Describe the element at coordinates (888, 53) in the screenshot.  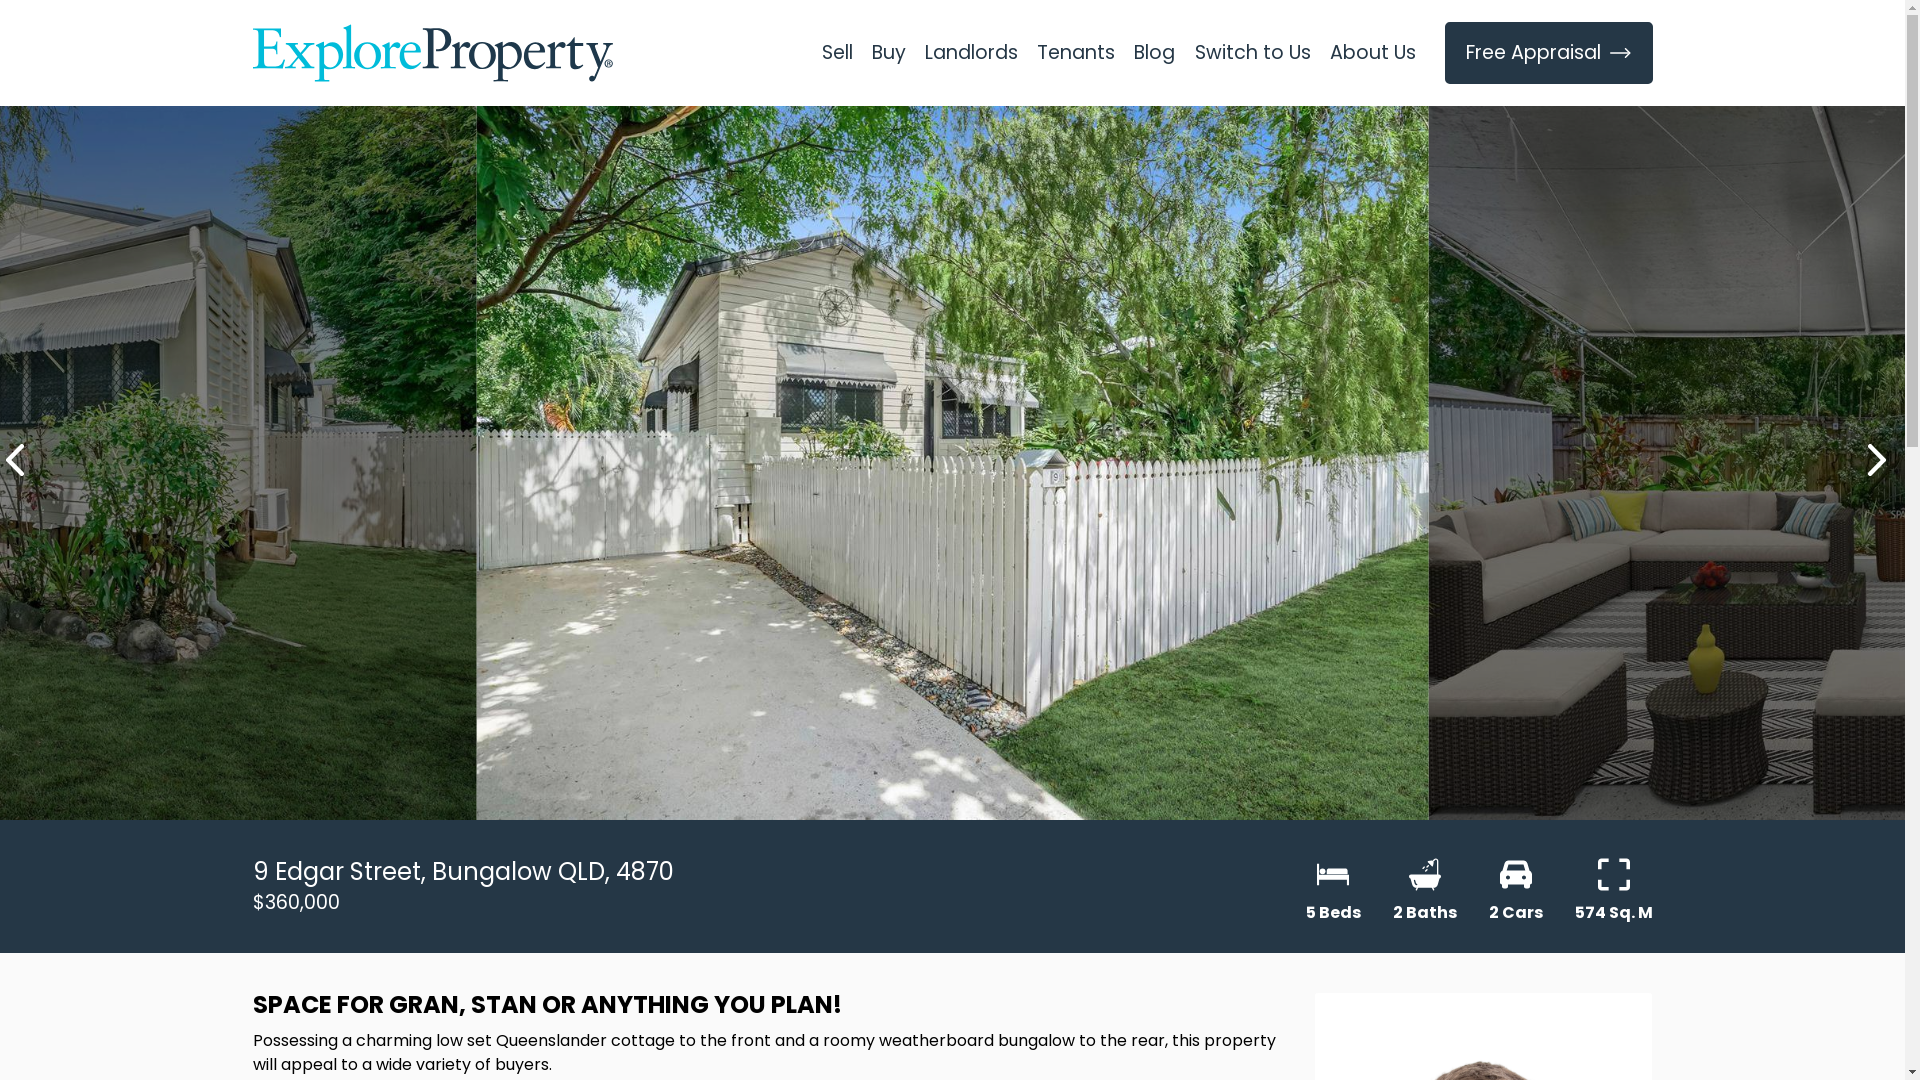
I see `Buy` at that location.